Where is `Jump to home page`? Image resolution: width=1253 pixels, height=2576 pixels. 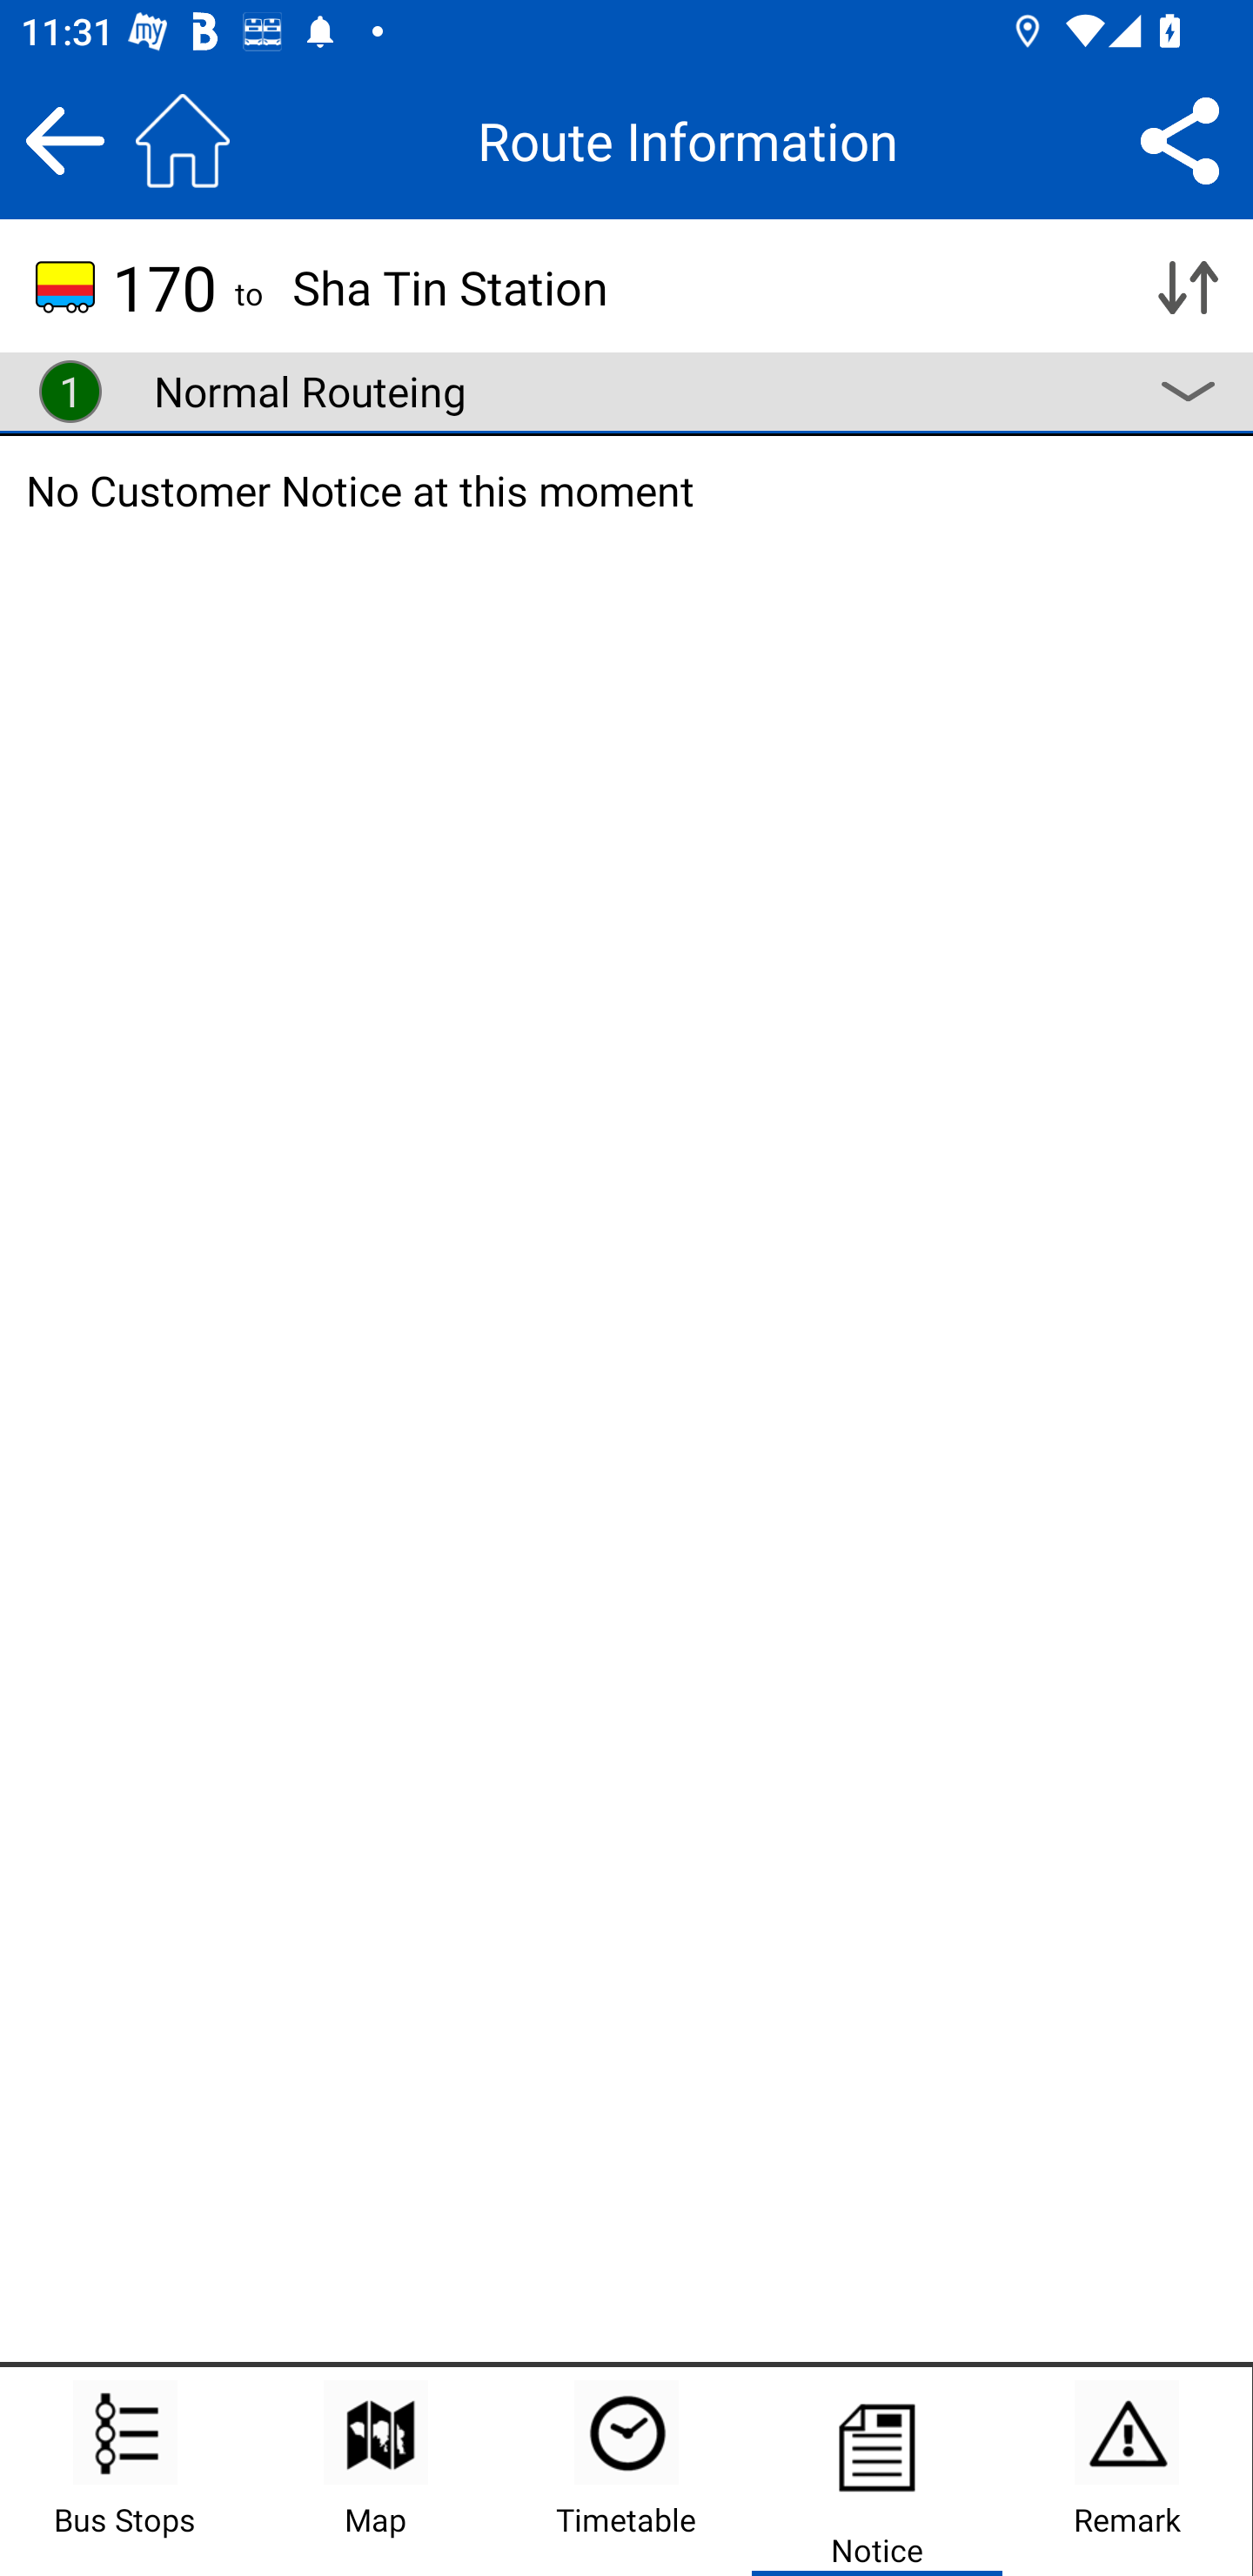 Jump to home page is located at coordinates (183, 140).